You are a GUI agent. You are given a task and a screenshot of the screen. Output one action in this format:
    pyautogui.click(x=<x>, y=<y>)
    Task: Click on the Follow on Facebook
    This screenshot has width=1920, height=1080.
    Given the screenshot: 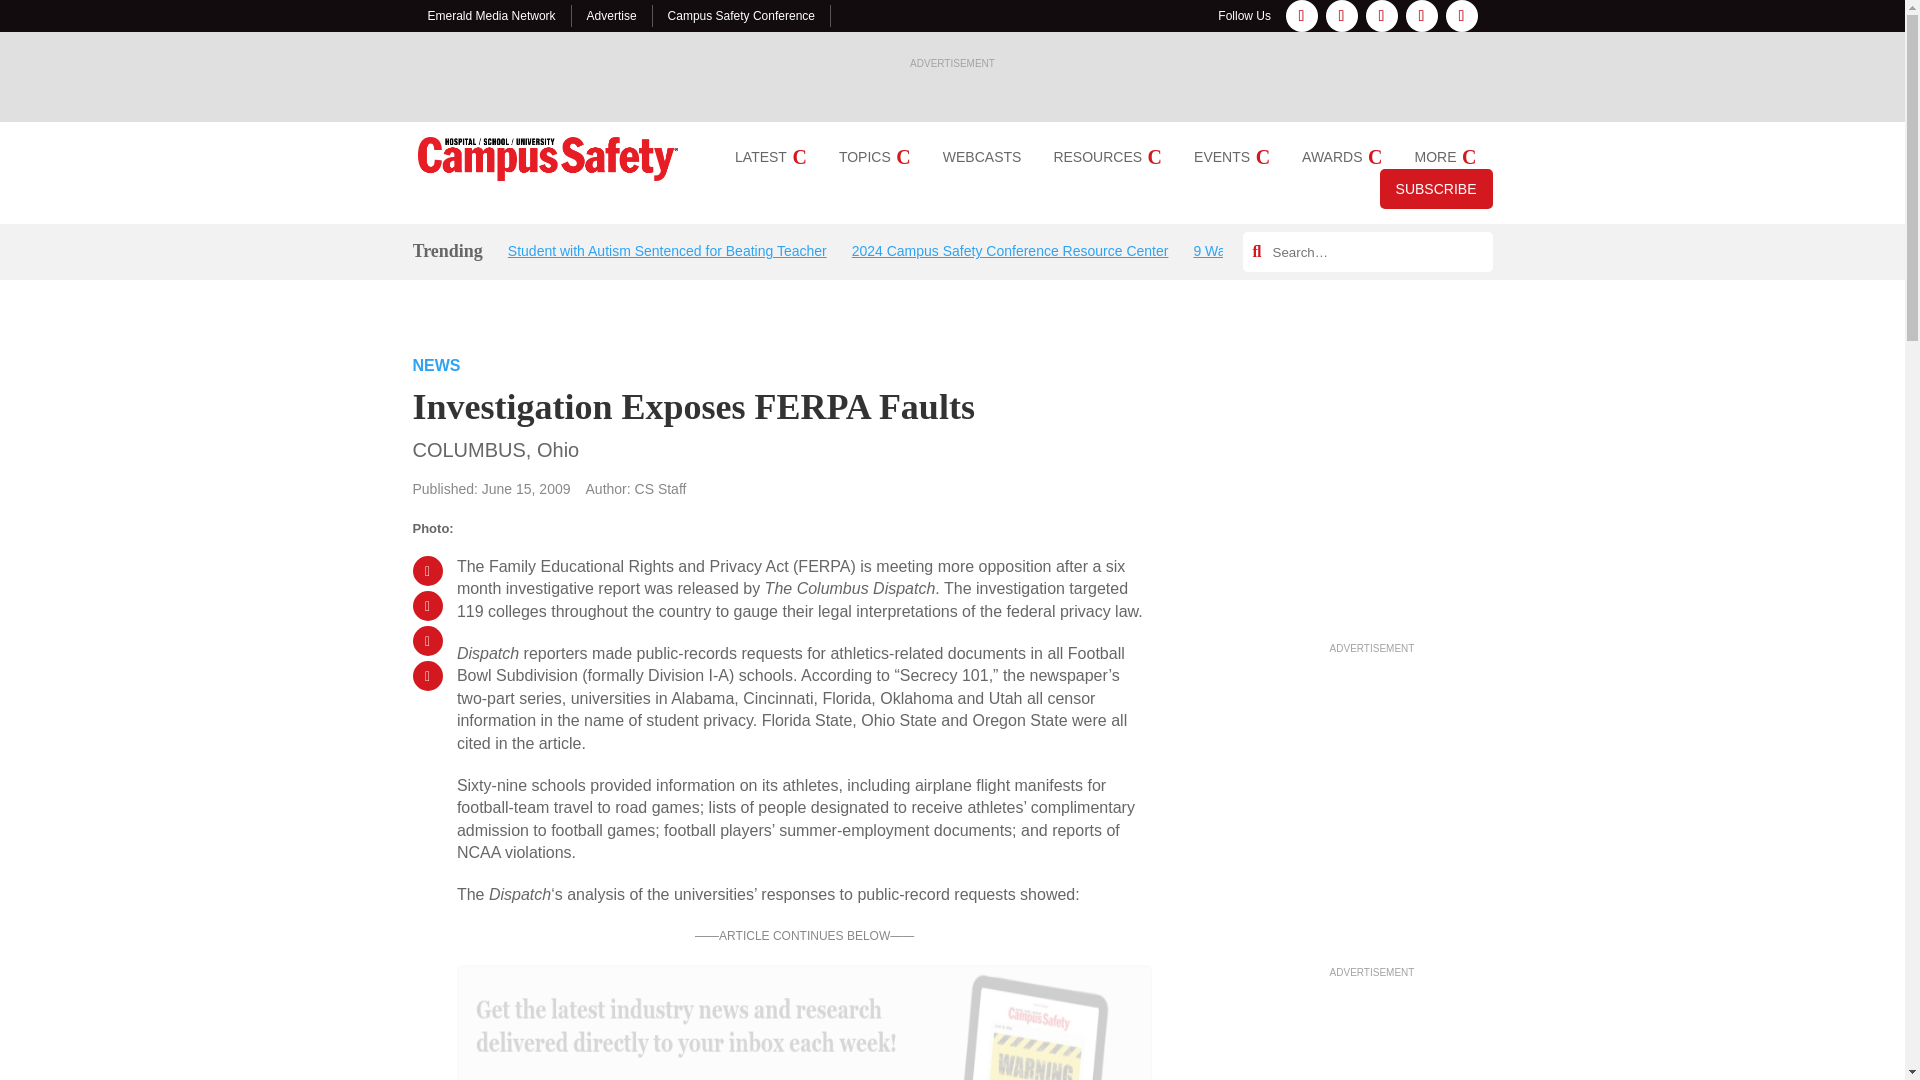 What is the action you would take?
    pyautogui.click(x=1302, y=16)
    